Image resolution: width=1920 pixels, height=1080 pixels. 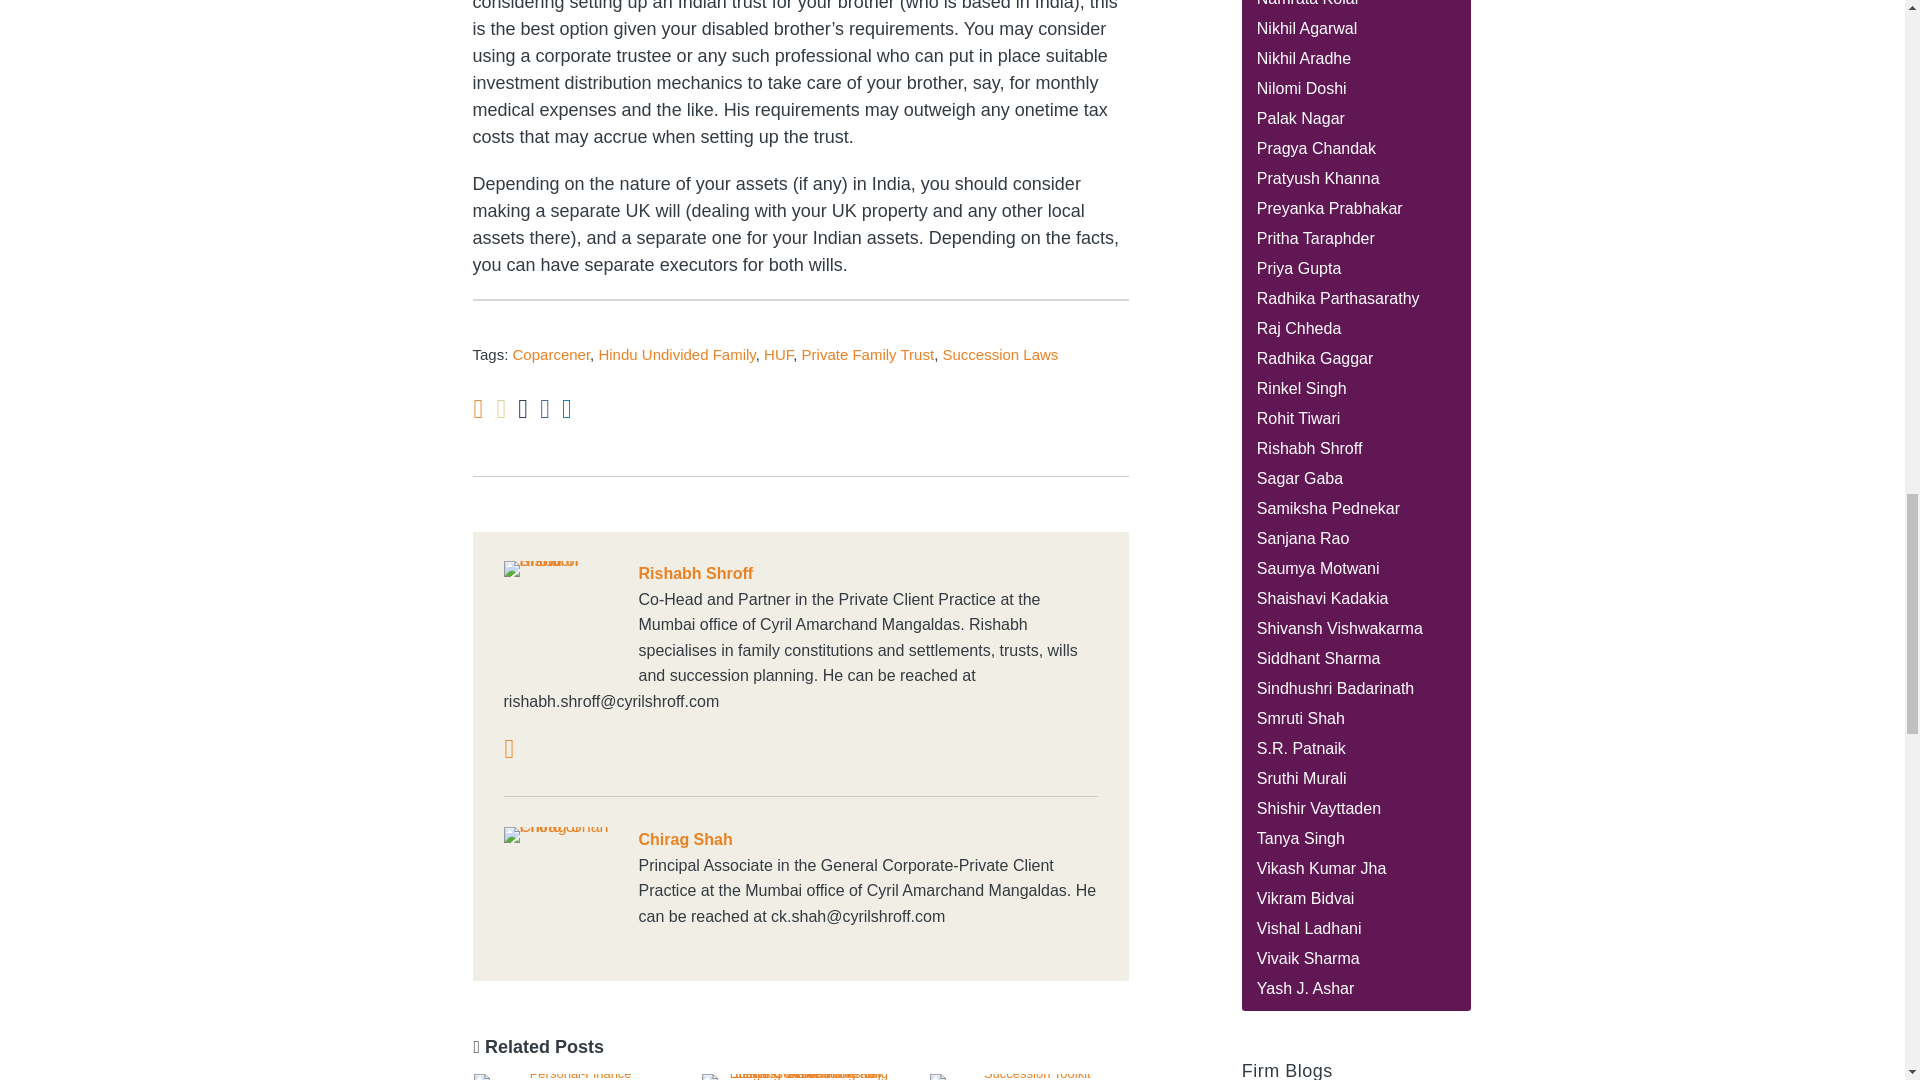 I want to click on Rishabh Shroff, so click(x=800, y=574).